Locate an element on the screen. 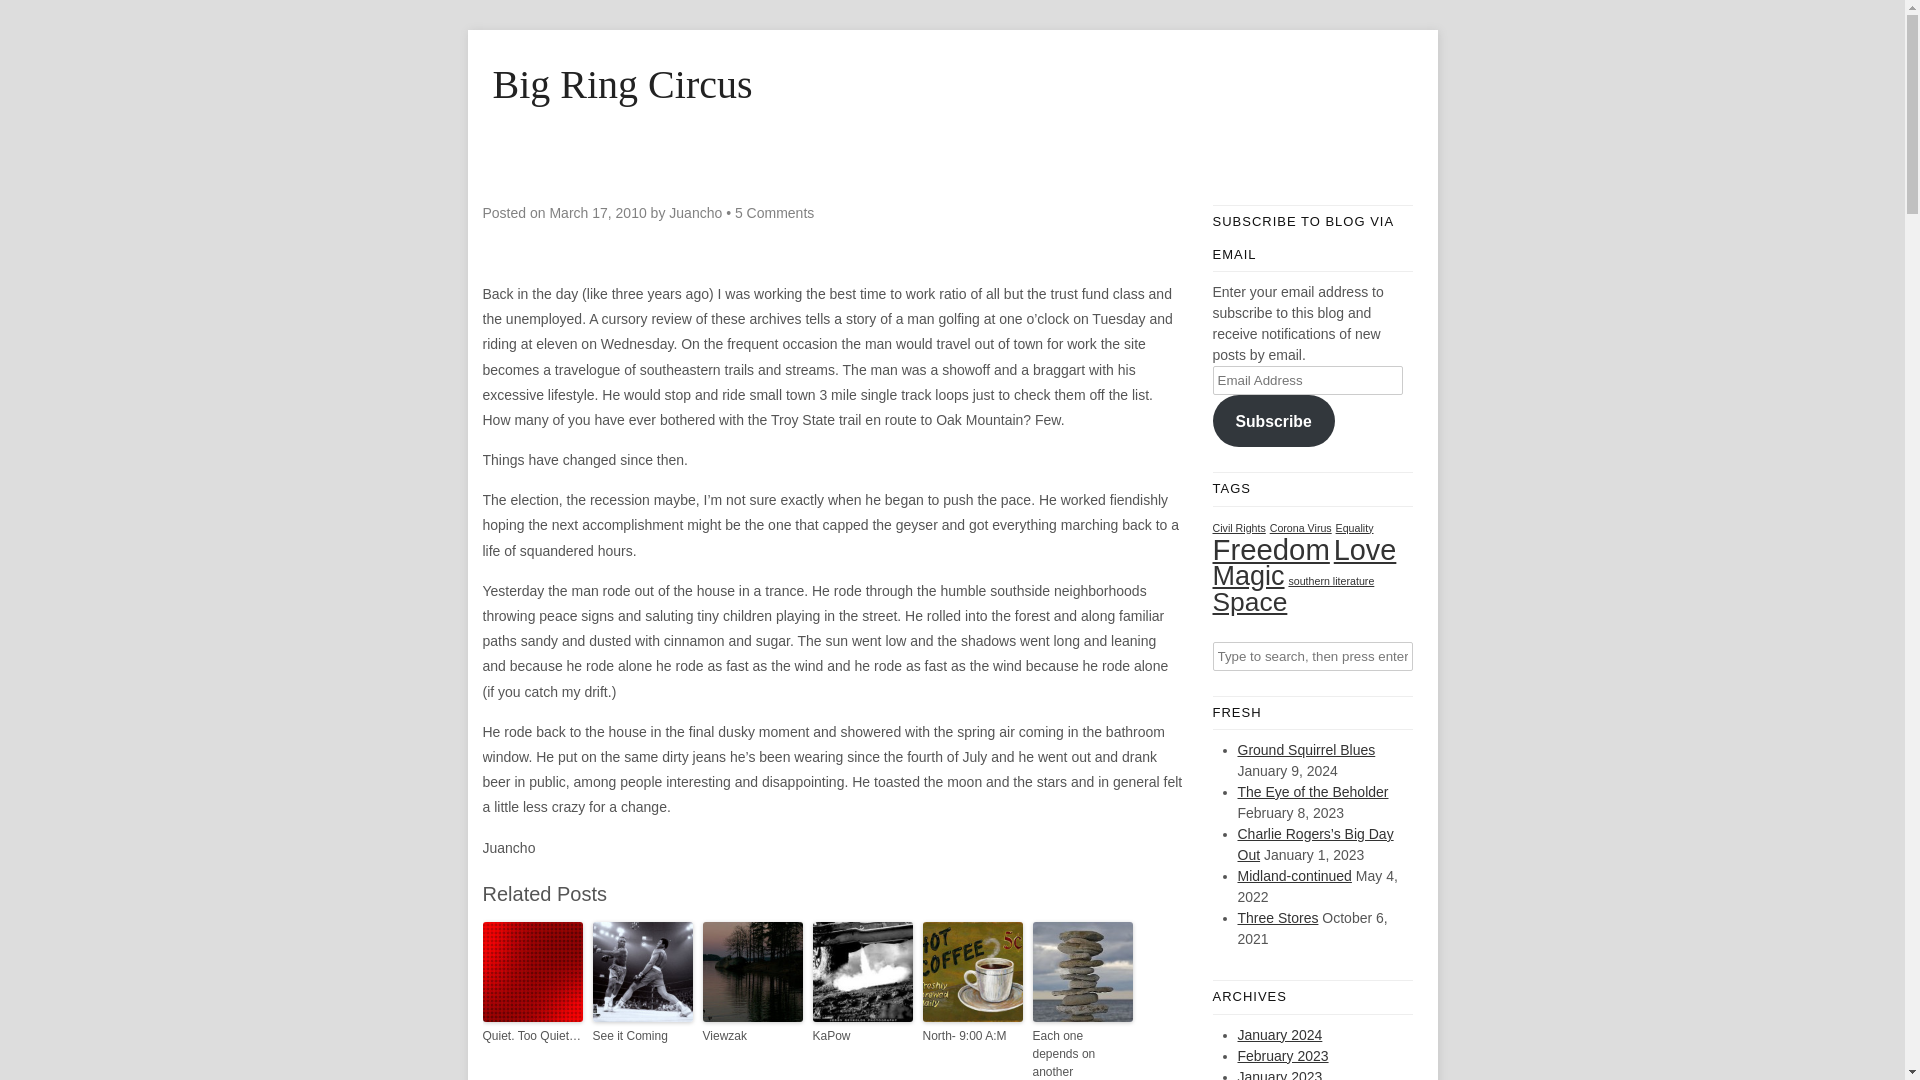 The height and width of the screenshot is (1080, 1920). Type to search, then press enter is located at coordinates (1311, 656).